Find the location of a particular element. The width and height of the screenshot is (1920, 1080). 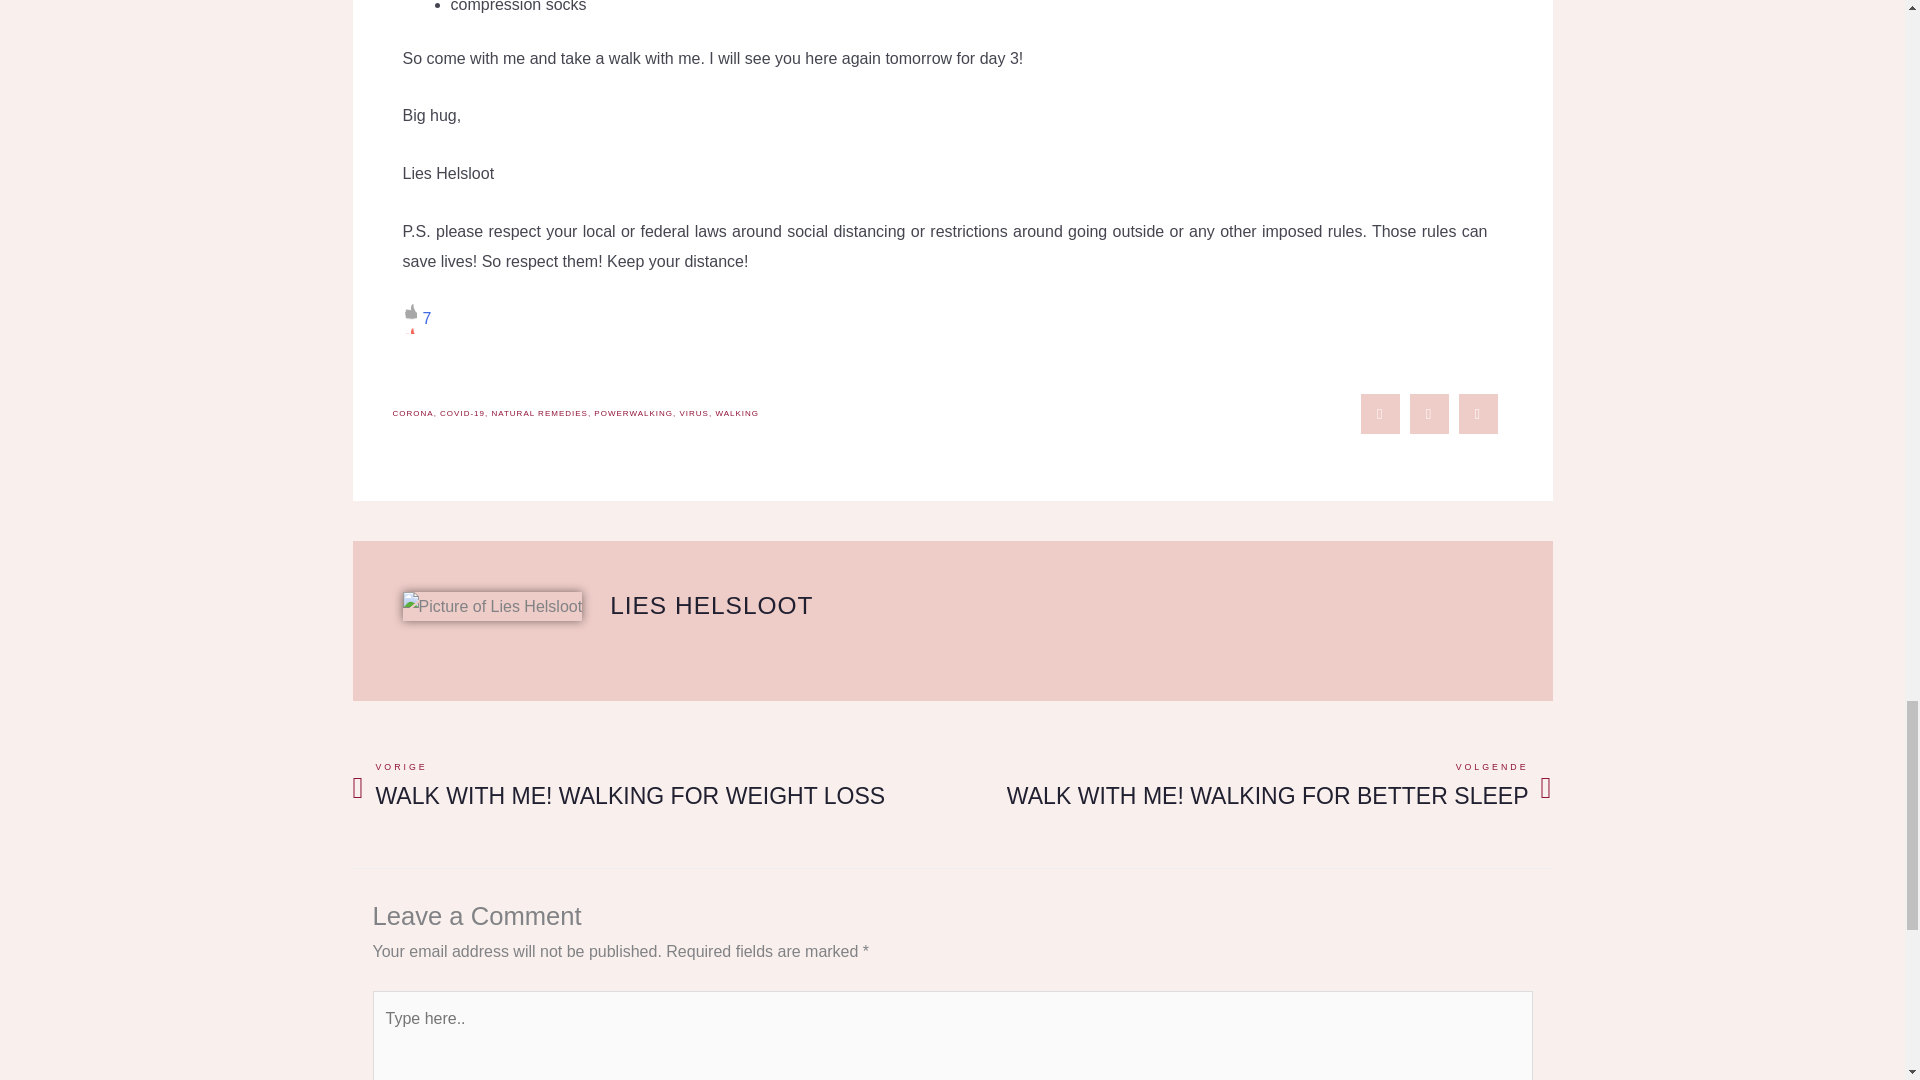

7 is located at coordinates (416, 318).